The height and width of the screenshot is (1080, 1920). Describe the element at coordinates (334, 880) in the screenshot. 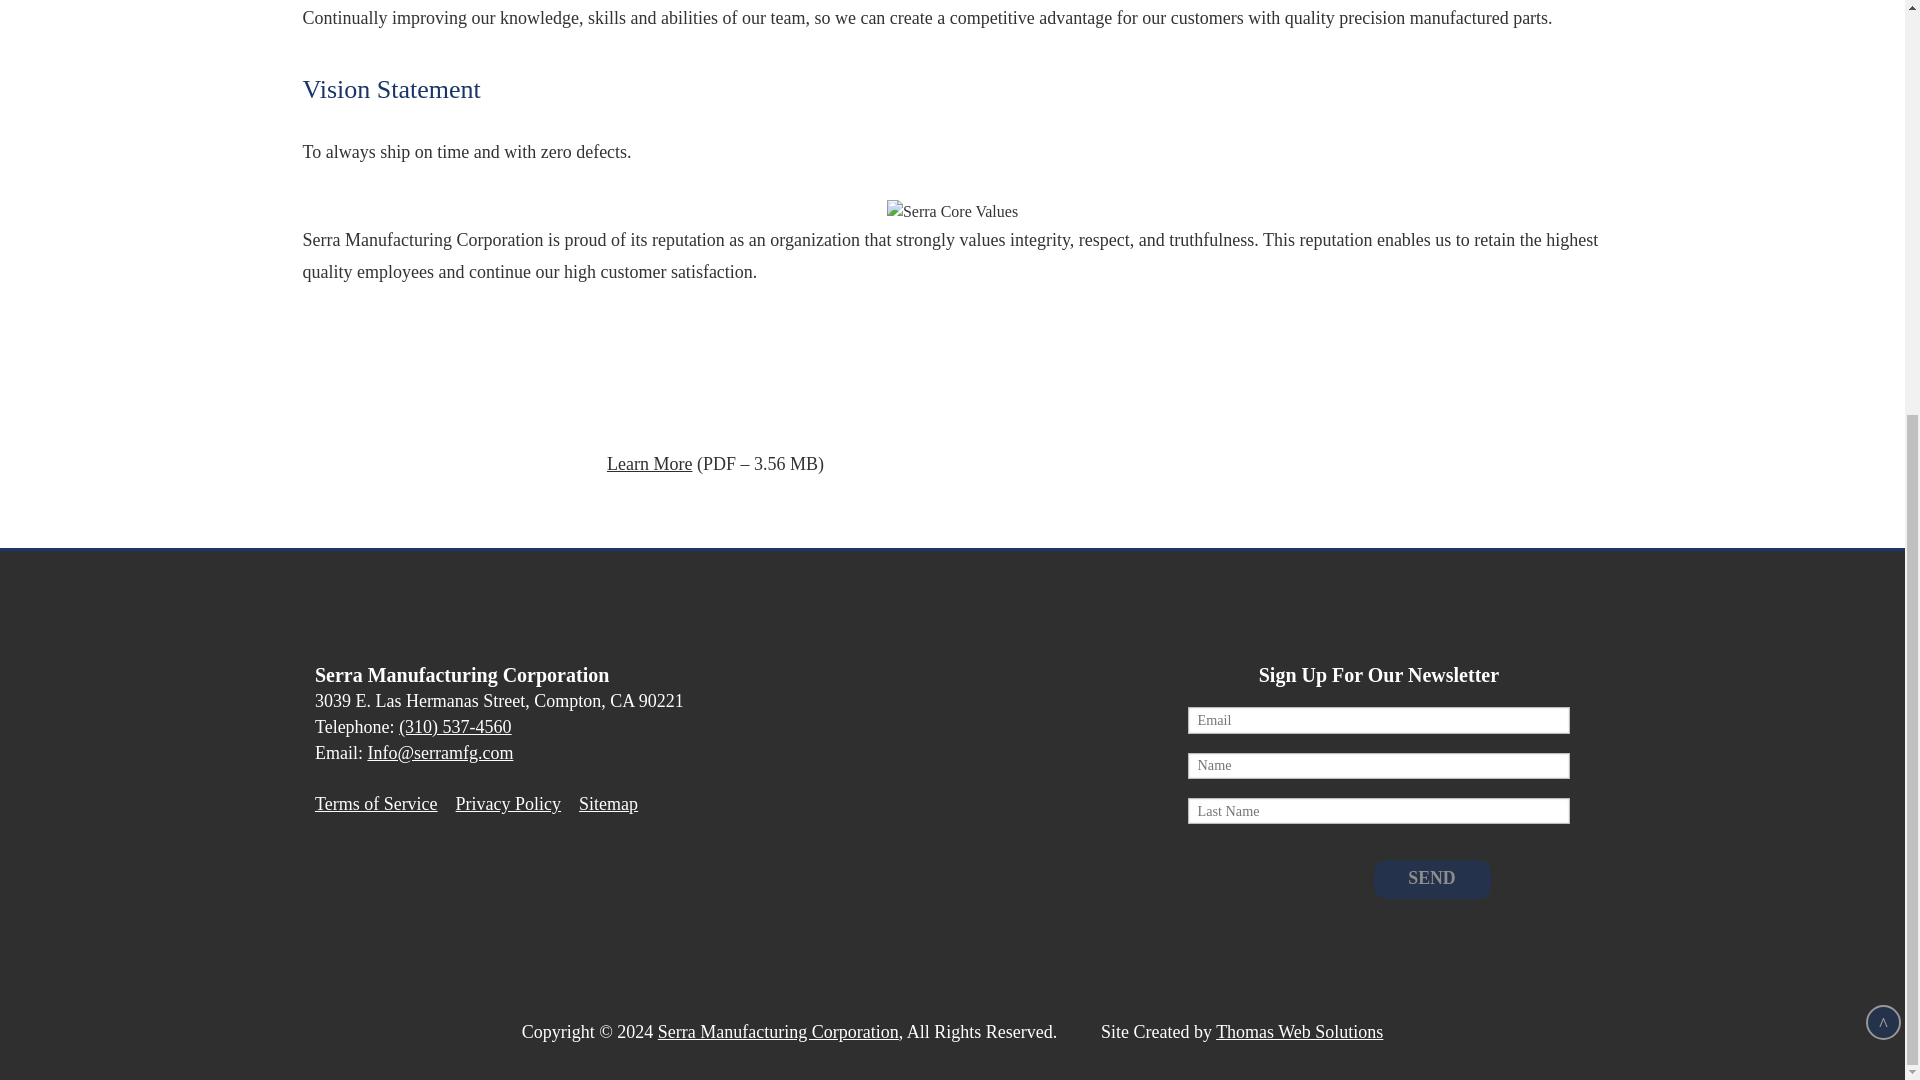

I see `Google` at that location.